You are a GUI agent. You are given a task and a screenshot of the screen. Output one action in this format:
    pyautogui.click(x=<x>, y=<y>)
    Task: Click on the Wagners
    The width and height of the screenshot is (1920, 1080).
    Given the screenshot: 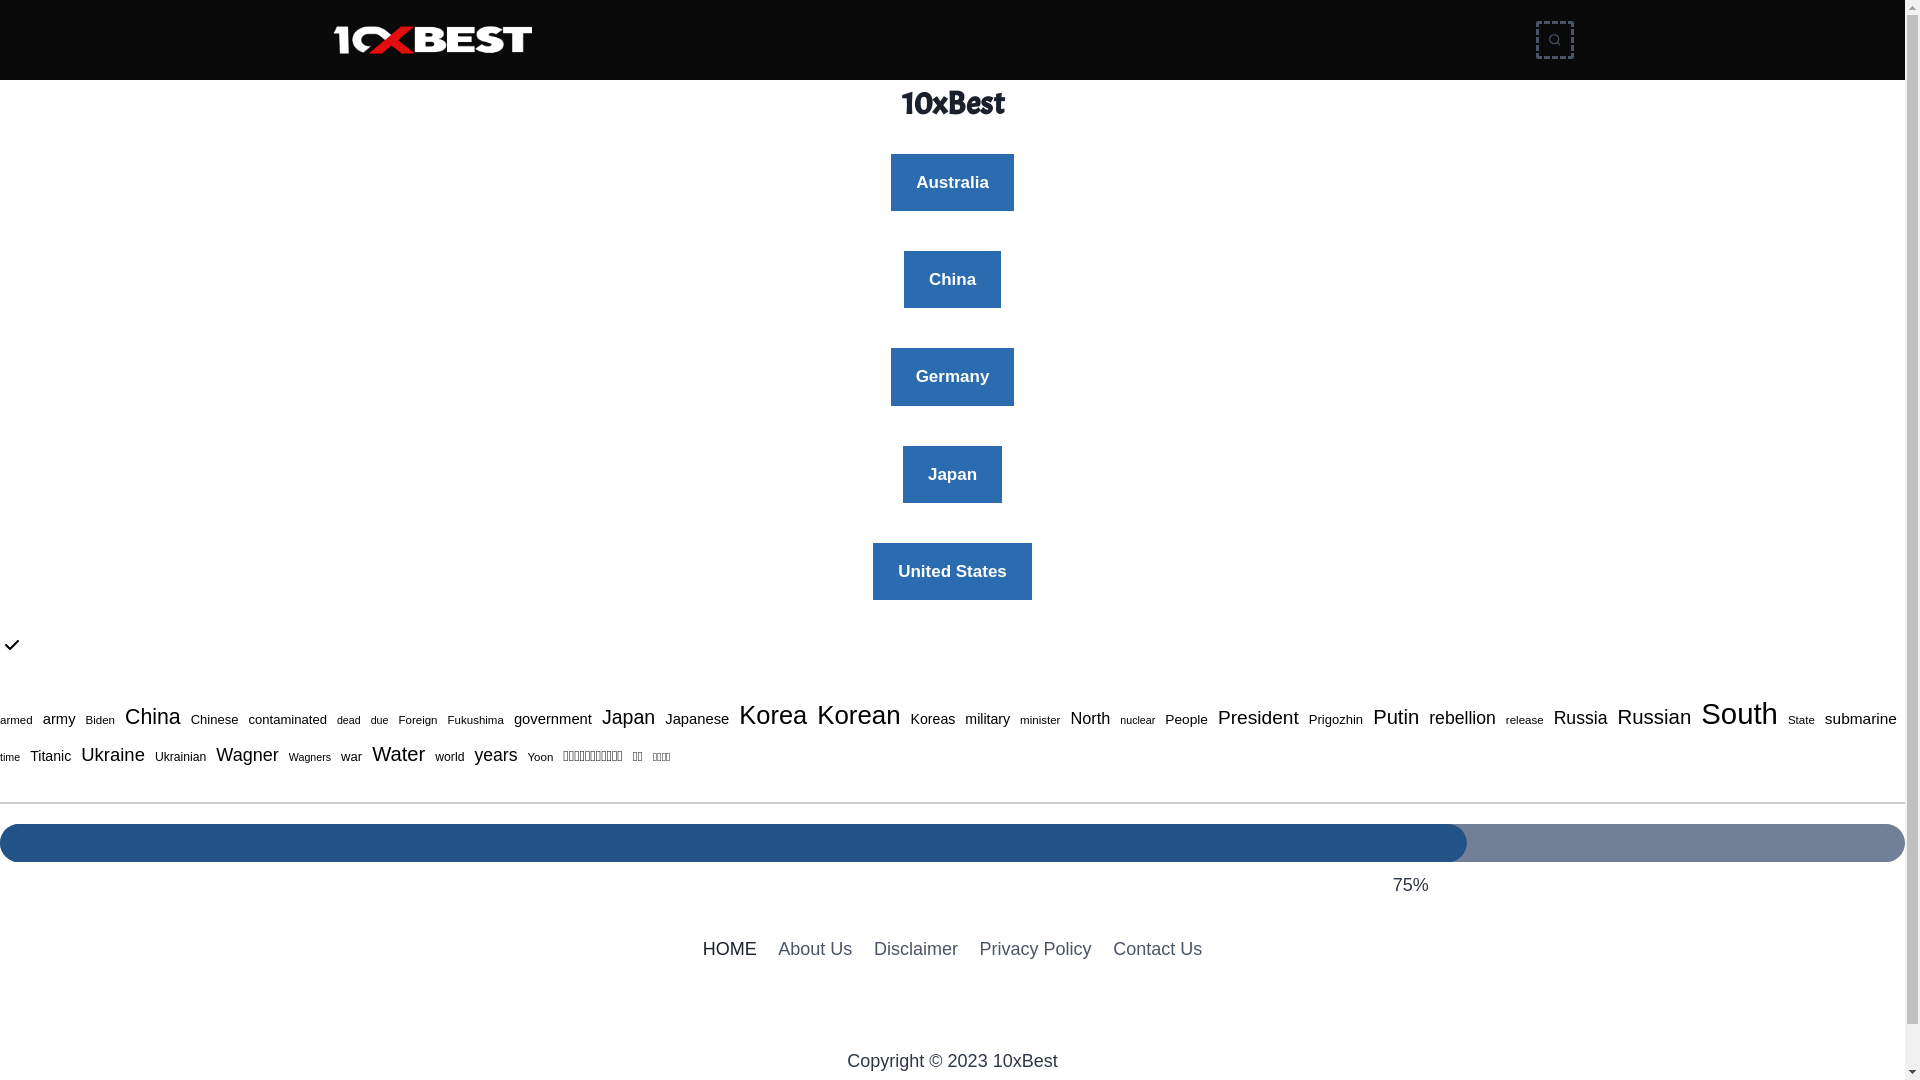 What is the action you would take?
    pyautogui.click(x=310, y=758)
    